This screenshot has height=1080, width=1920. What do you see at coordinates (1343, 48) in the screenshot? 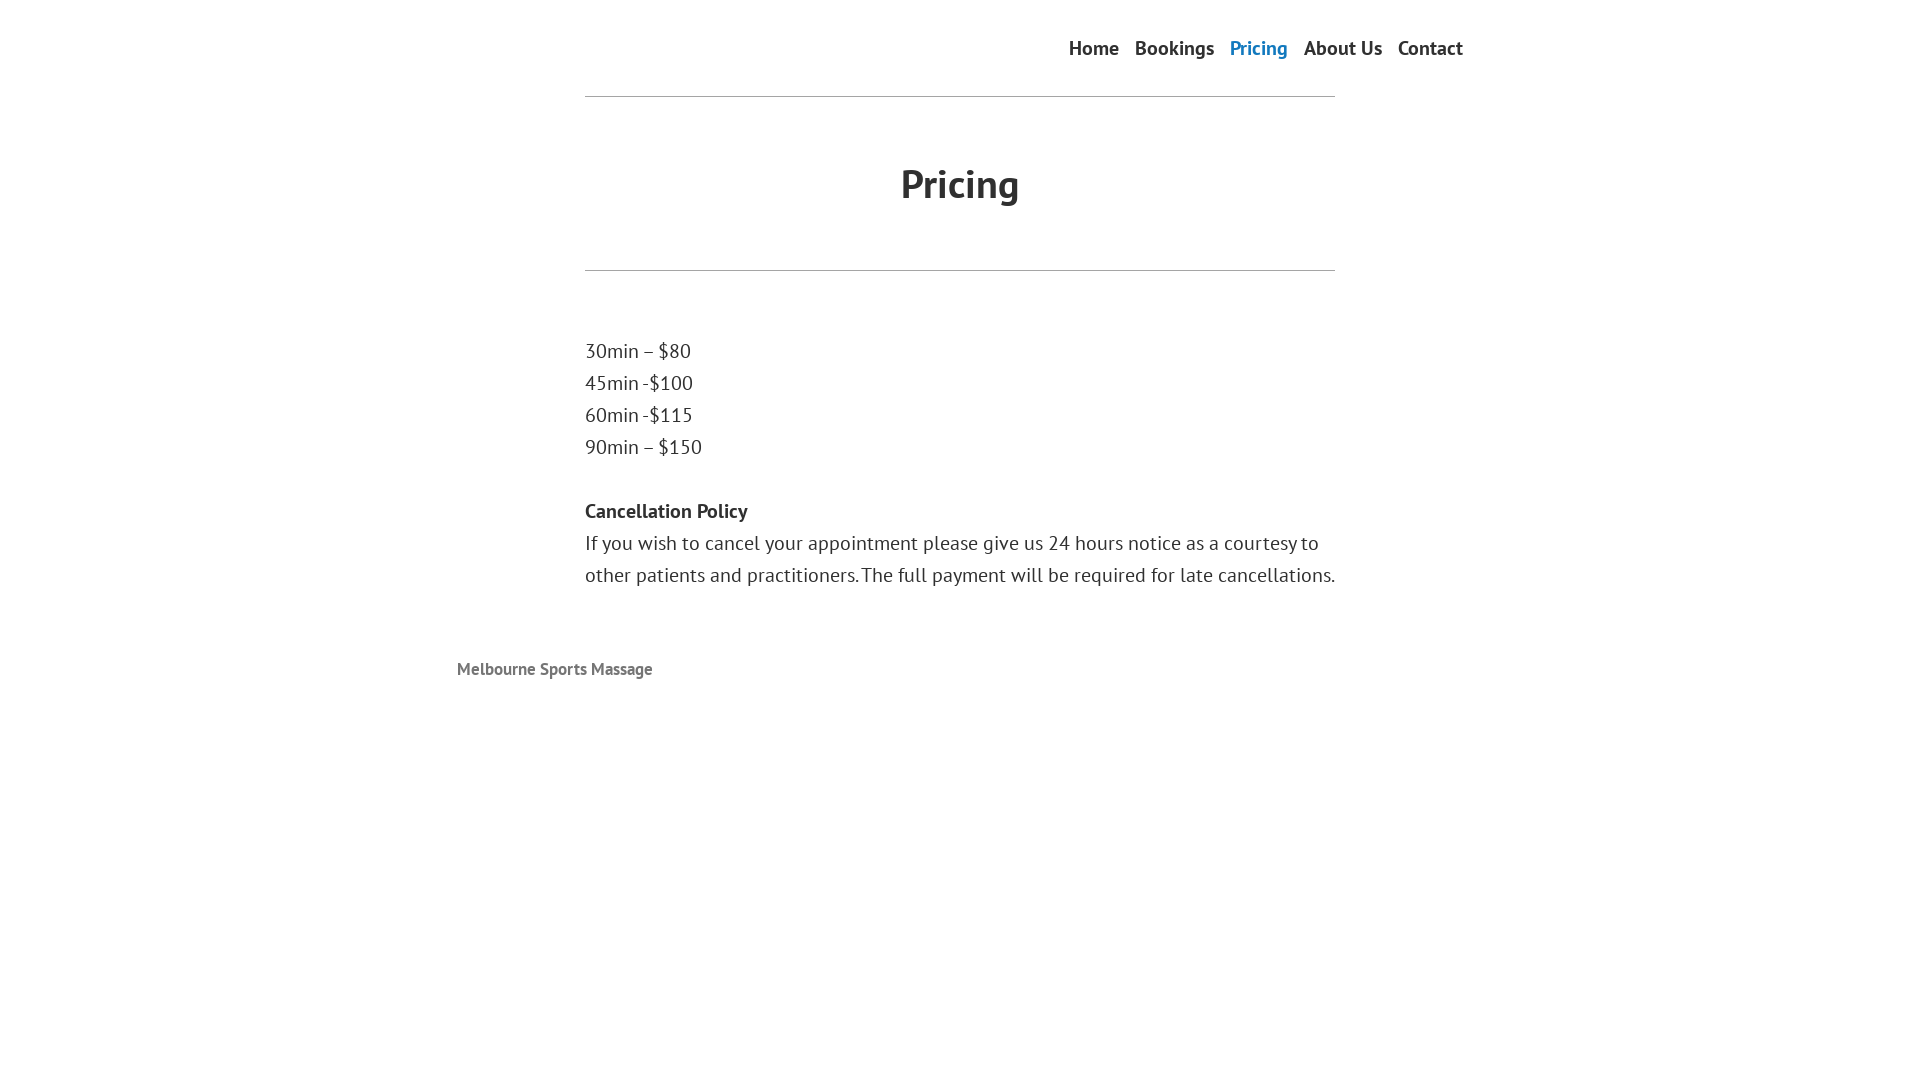
I see `About Us` at bounding box center [1343, 48].